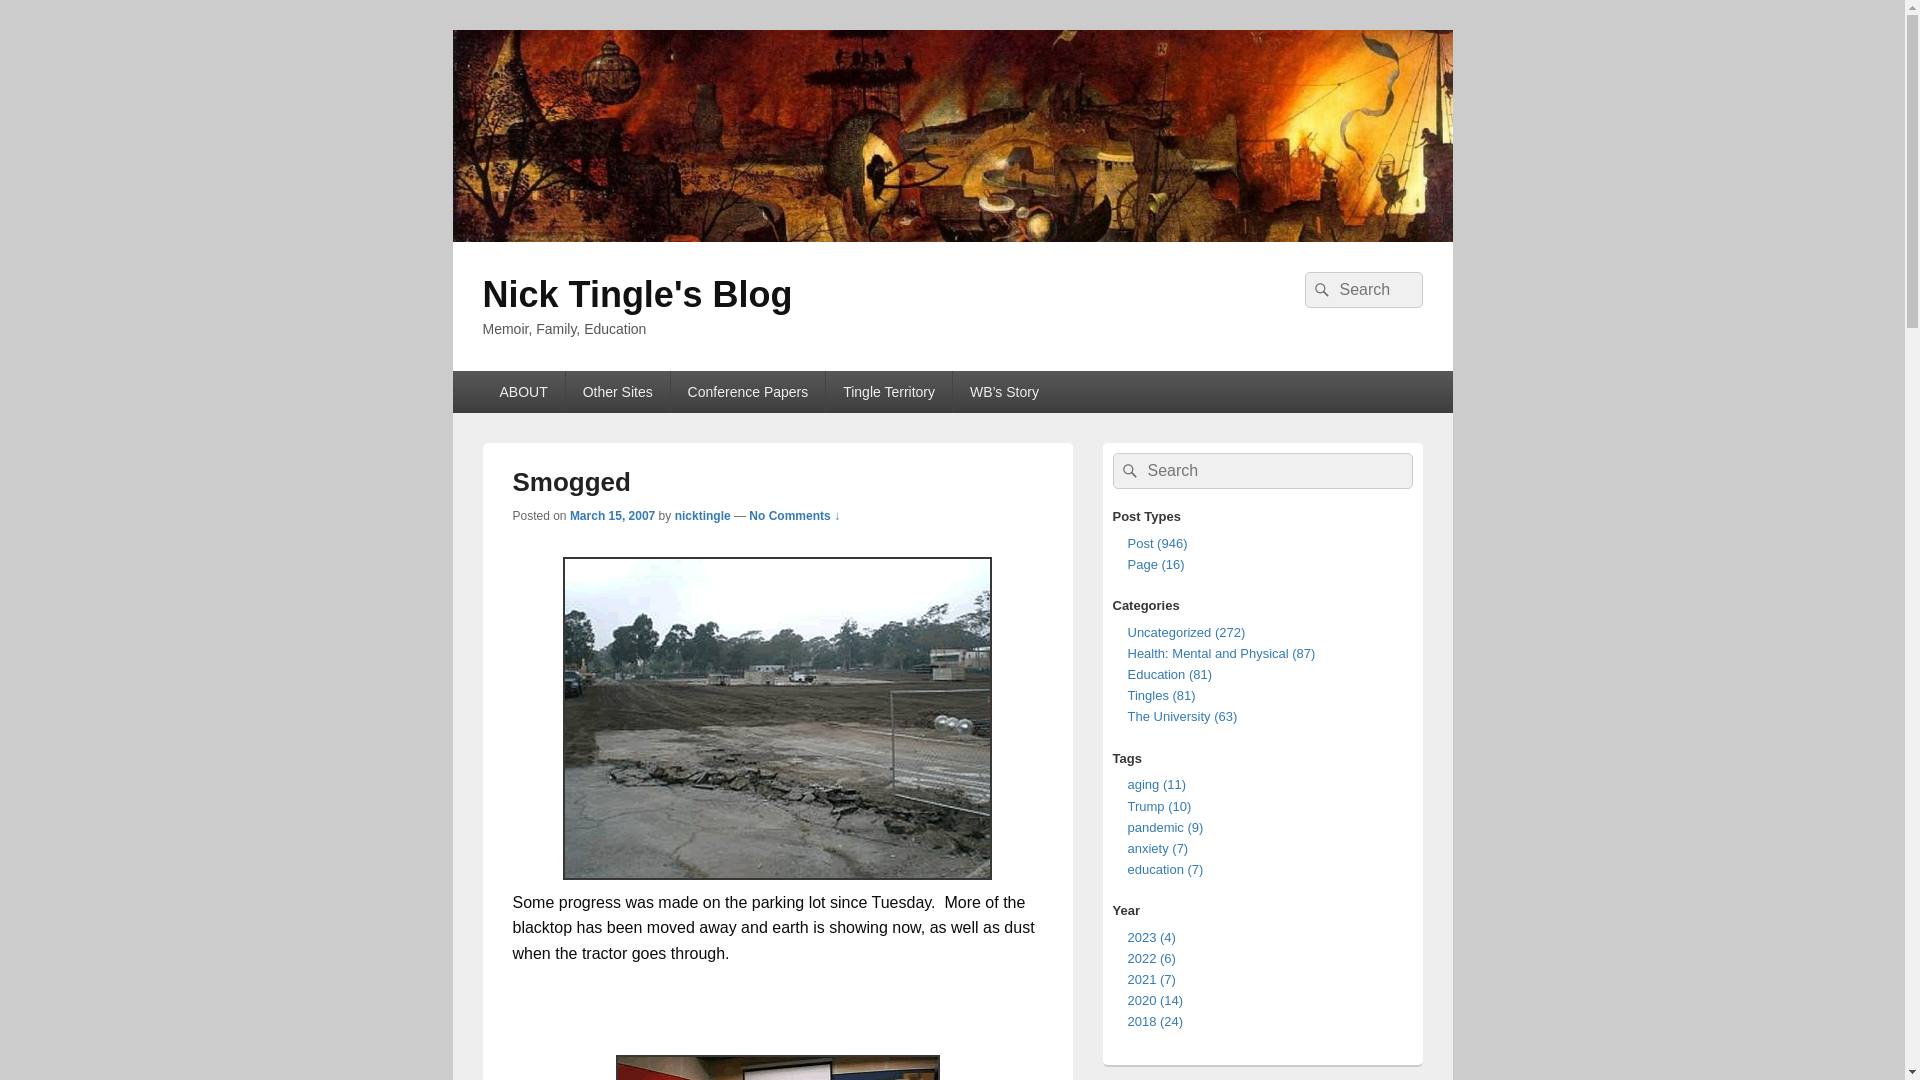  I want to click on March 15, 2007, so click(612, 515).